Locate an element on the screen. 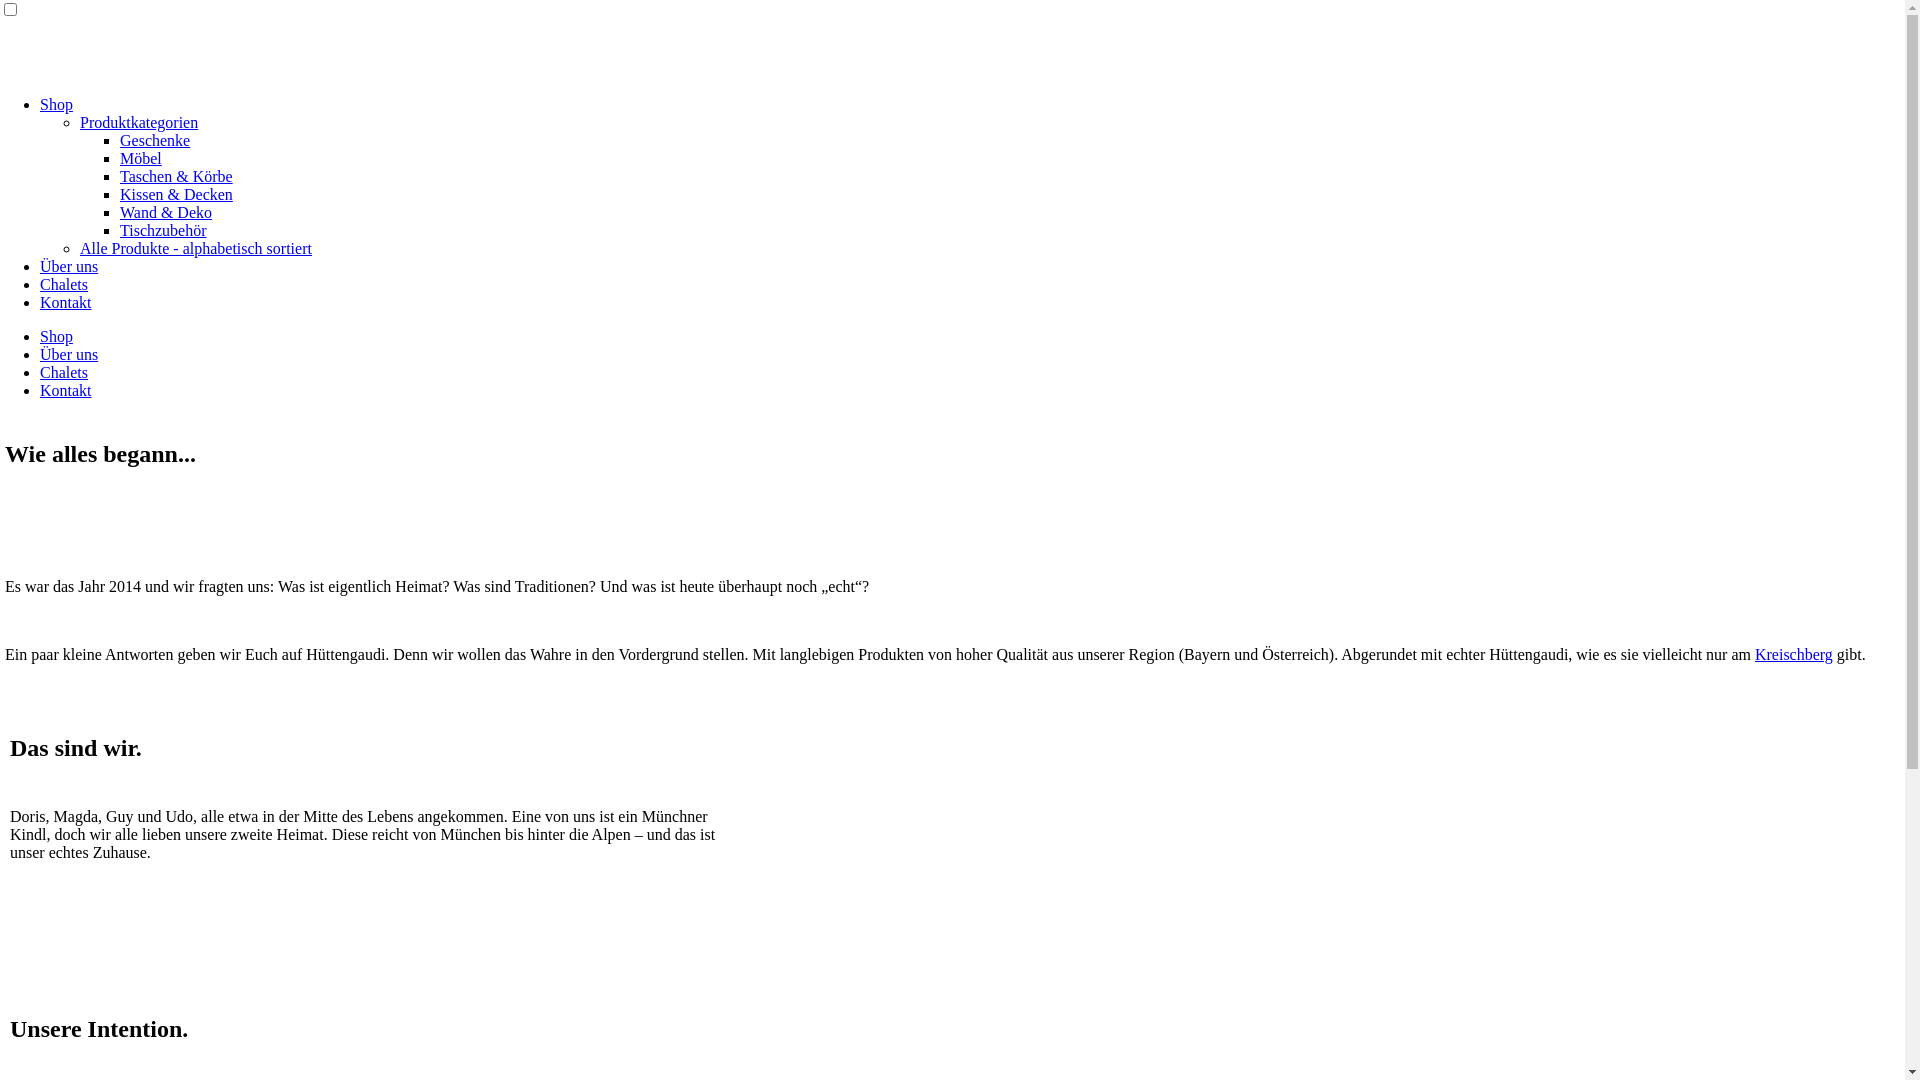  Chalets is located at coordinates (64, 284).